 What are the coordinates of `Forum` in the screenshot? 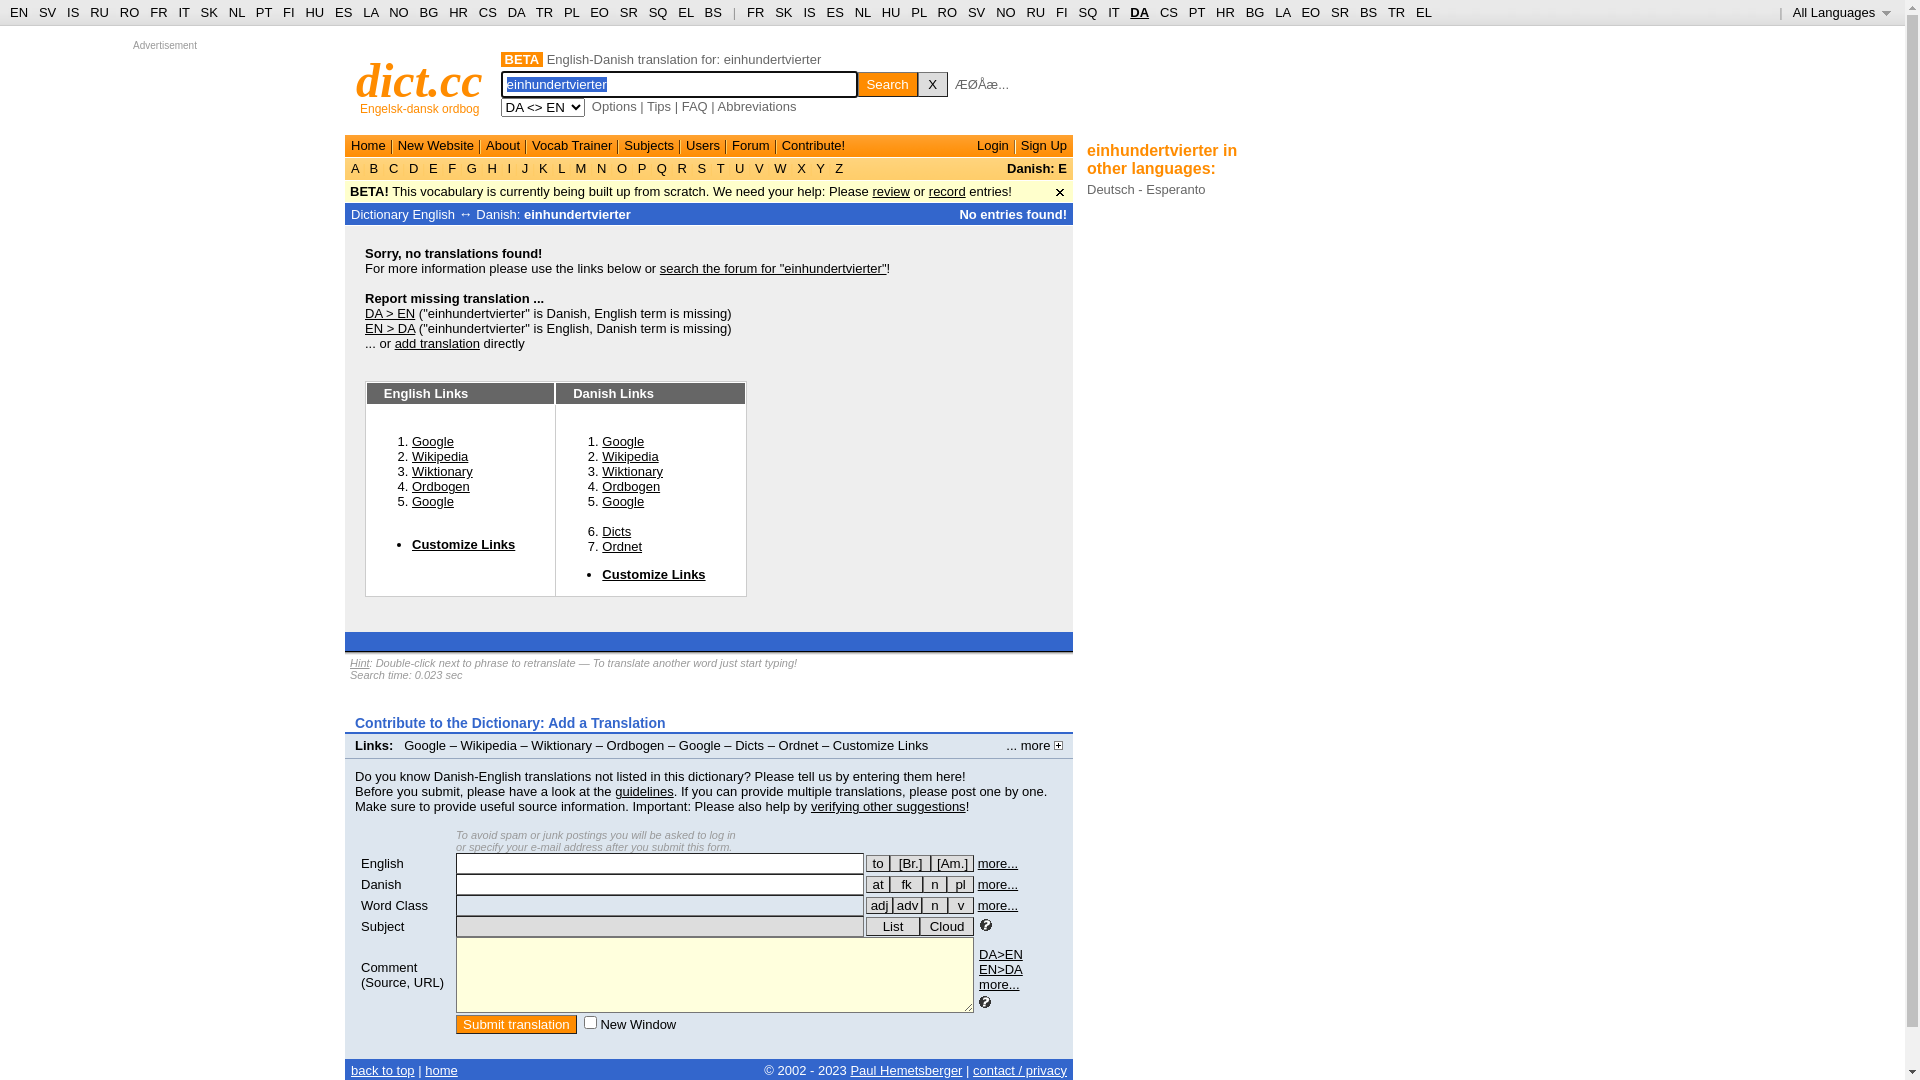 It's located at (751, 146).